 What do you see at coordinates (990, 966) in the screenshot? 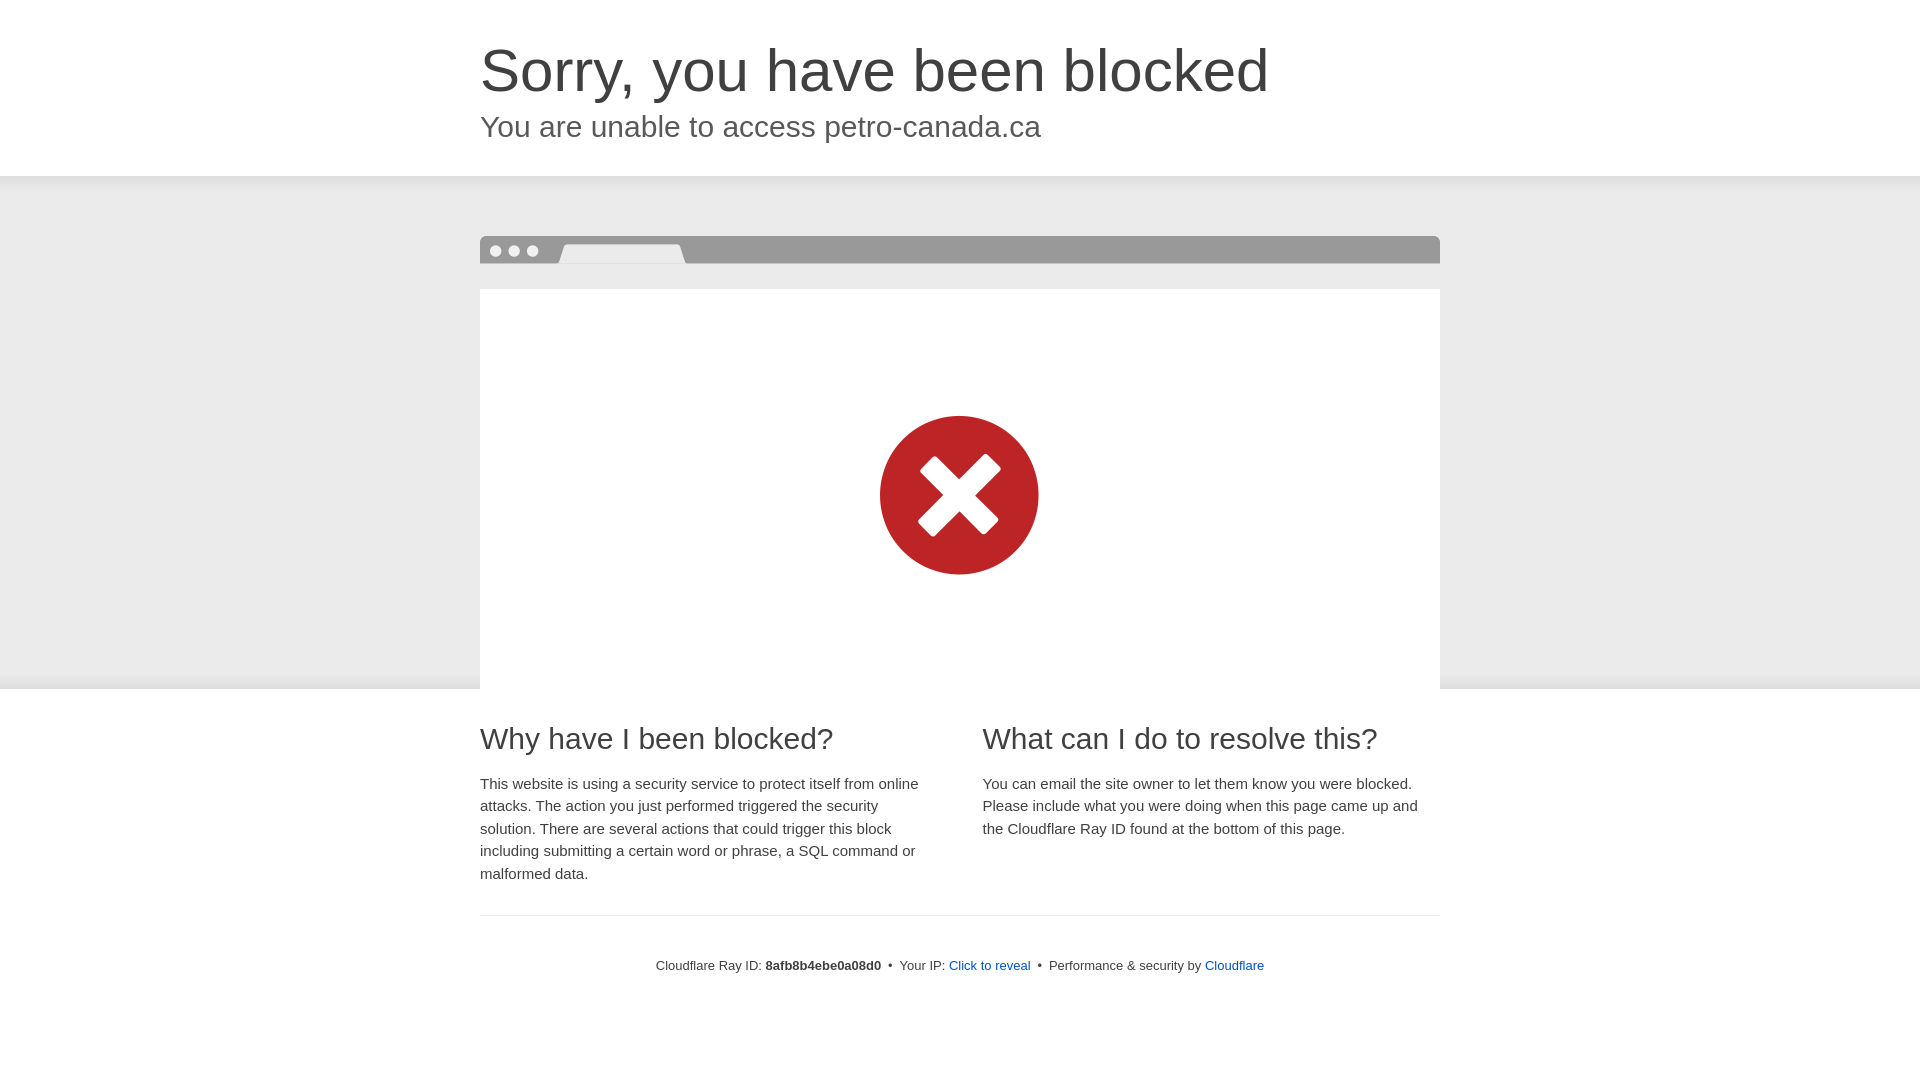
I see `Click to reveal` at bounding box center [990, 966].